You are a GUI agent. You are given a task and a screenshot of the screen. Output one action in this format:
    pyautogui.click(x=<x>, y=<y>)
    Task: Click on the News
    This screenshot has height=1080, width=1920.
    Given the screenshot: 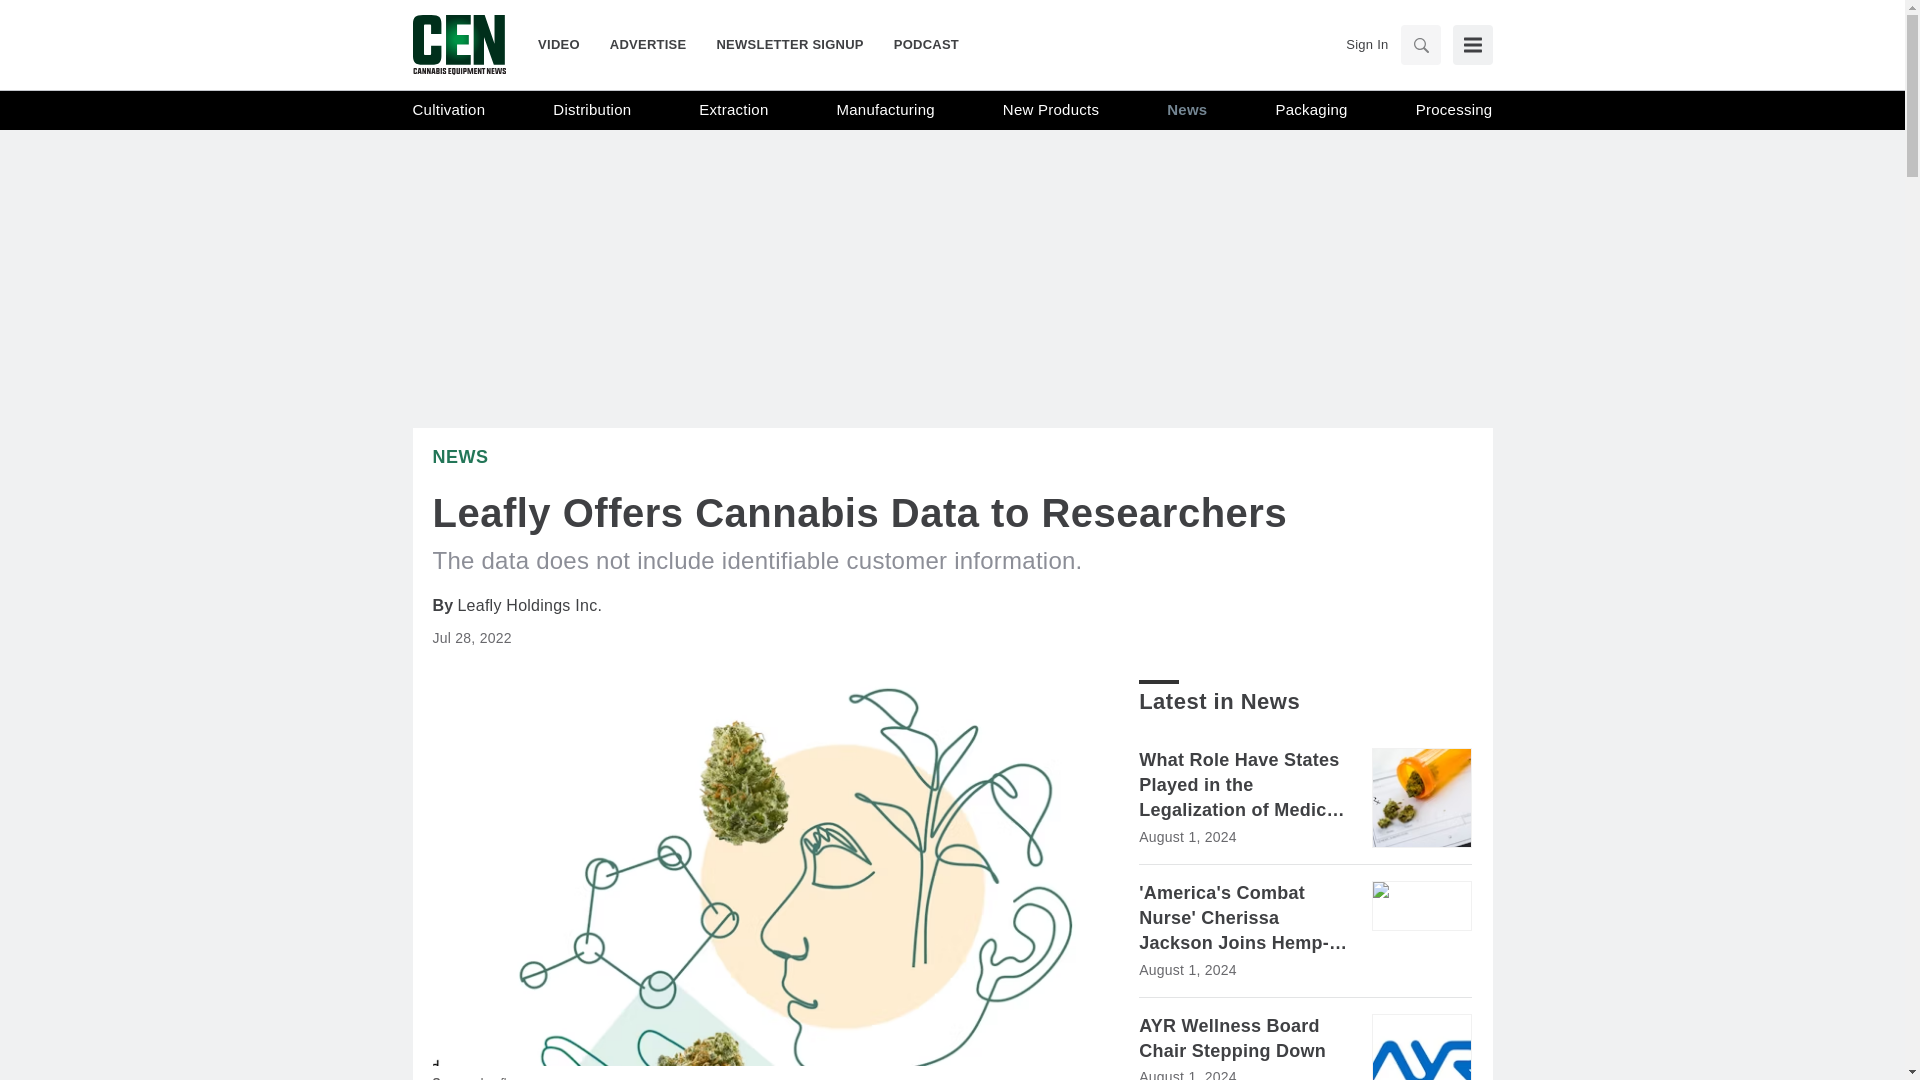 What is the action you would take?
    pyautogui.click(x=460, y=456)
    